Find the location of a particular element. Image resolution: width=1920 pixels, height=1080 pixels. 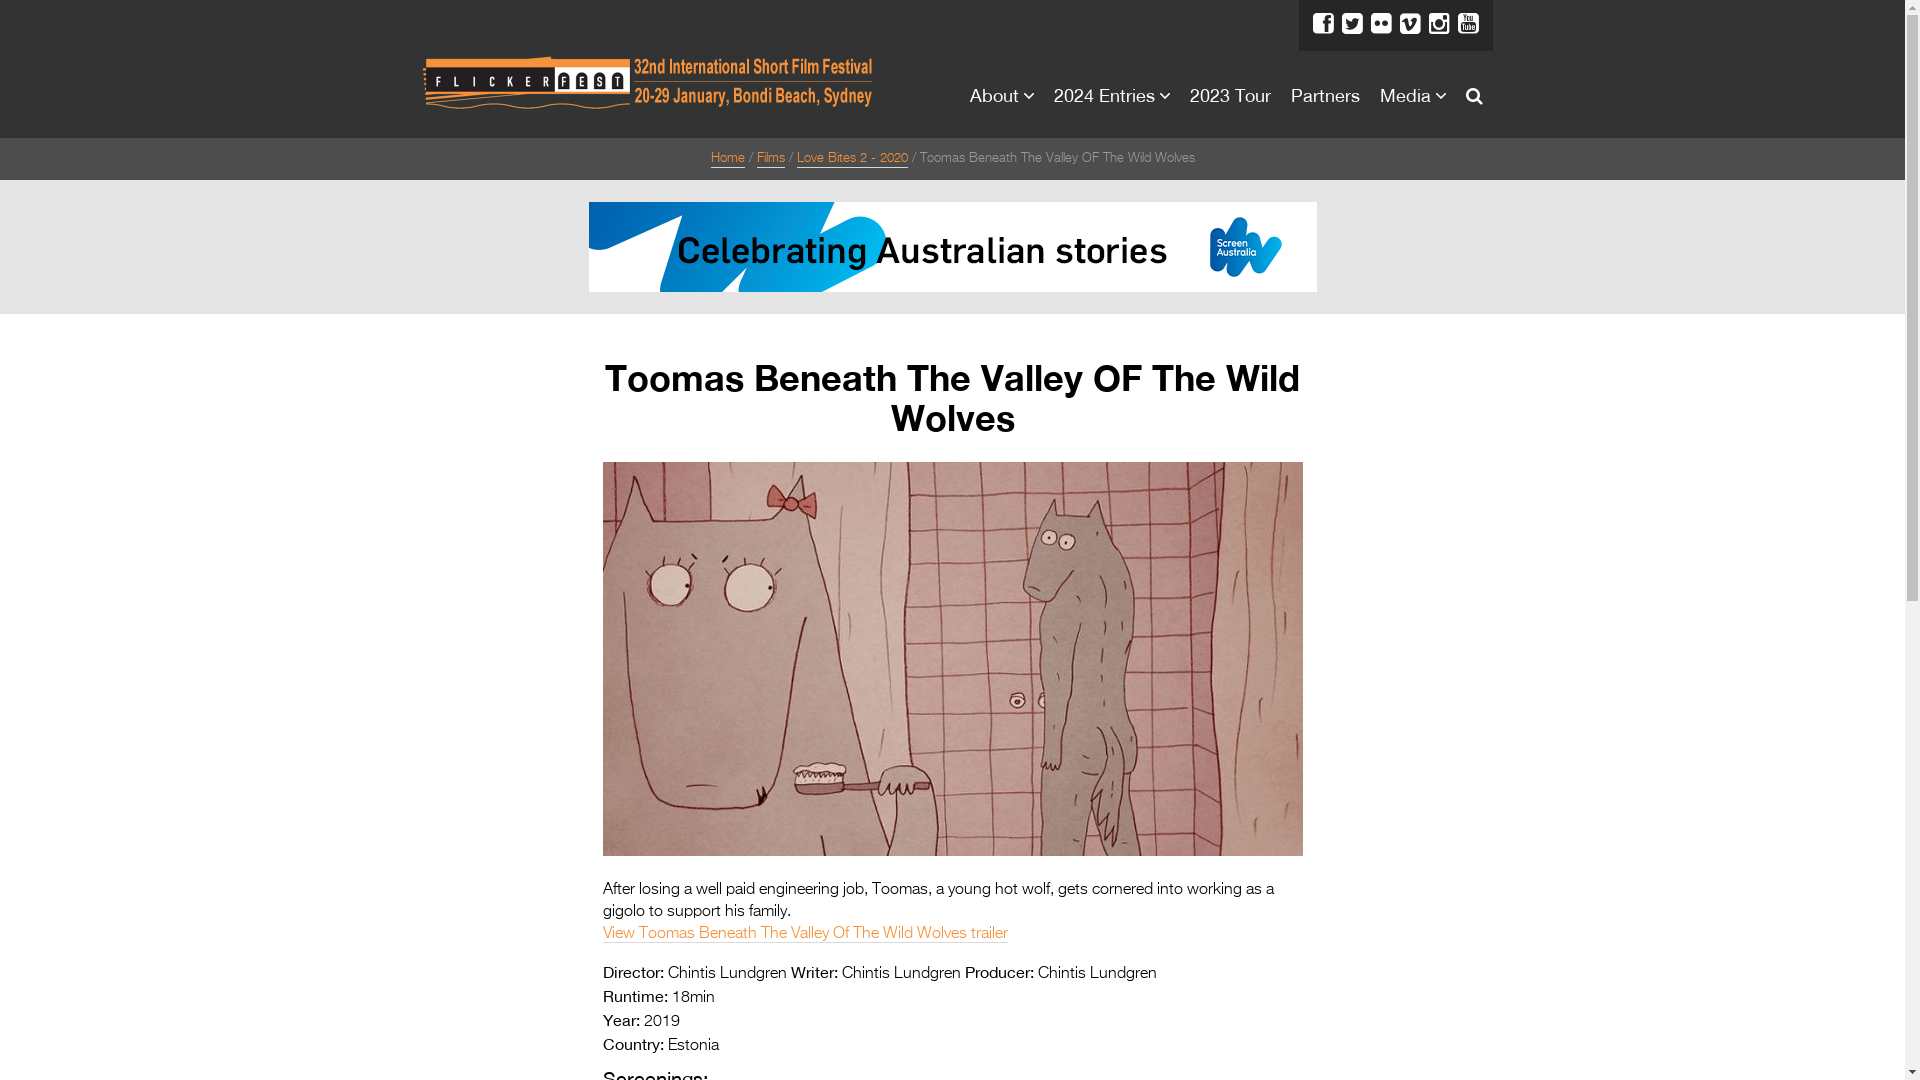

Flickerfest on Instagram is located at coordinates (1438, 24).